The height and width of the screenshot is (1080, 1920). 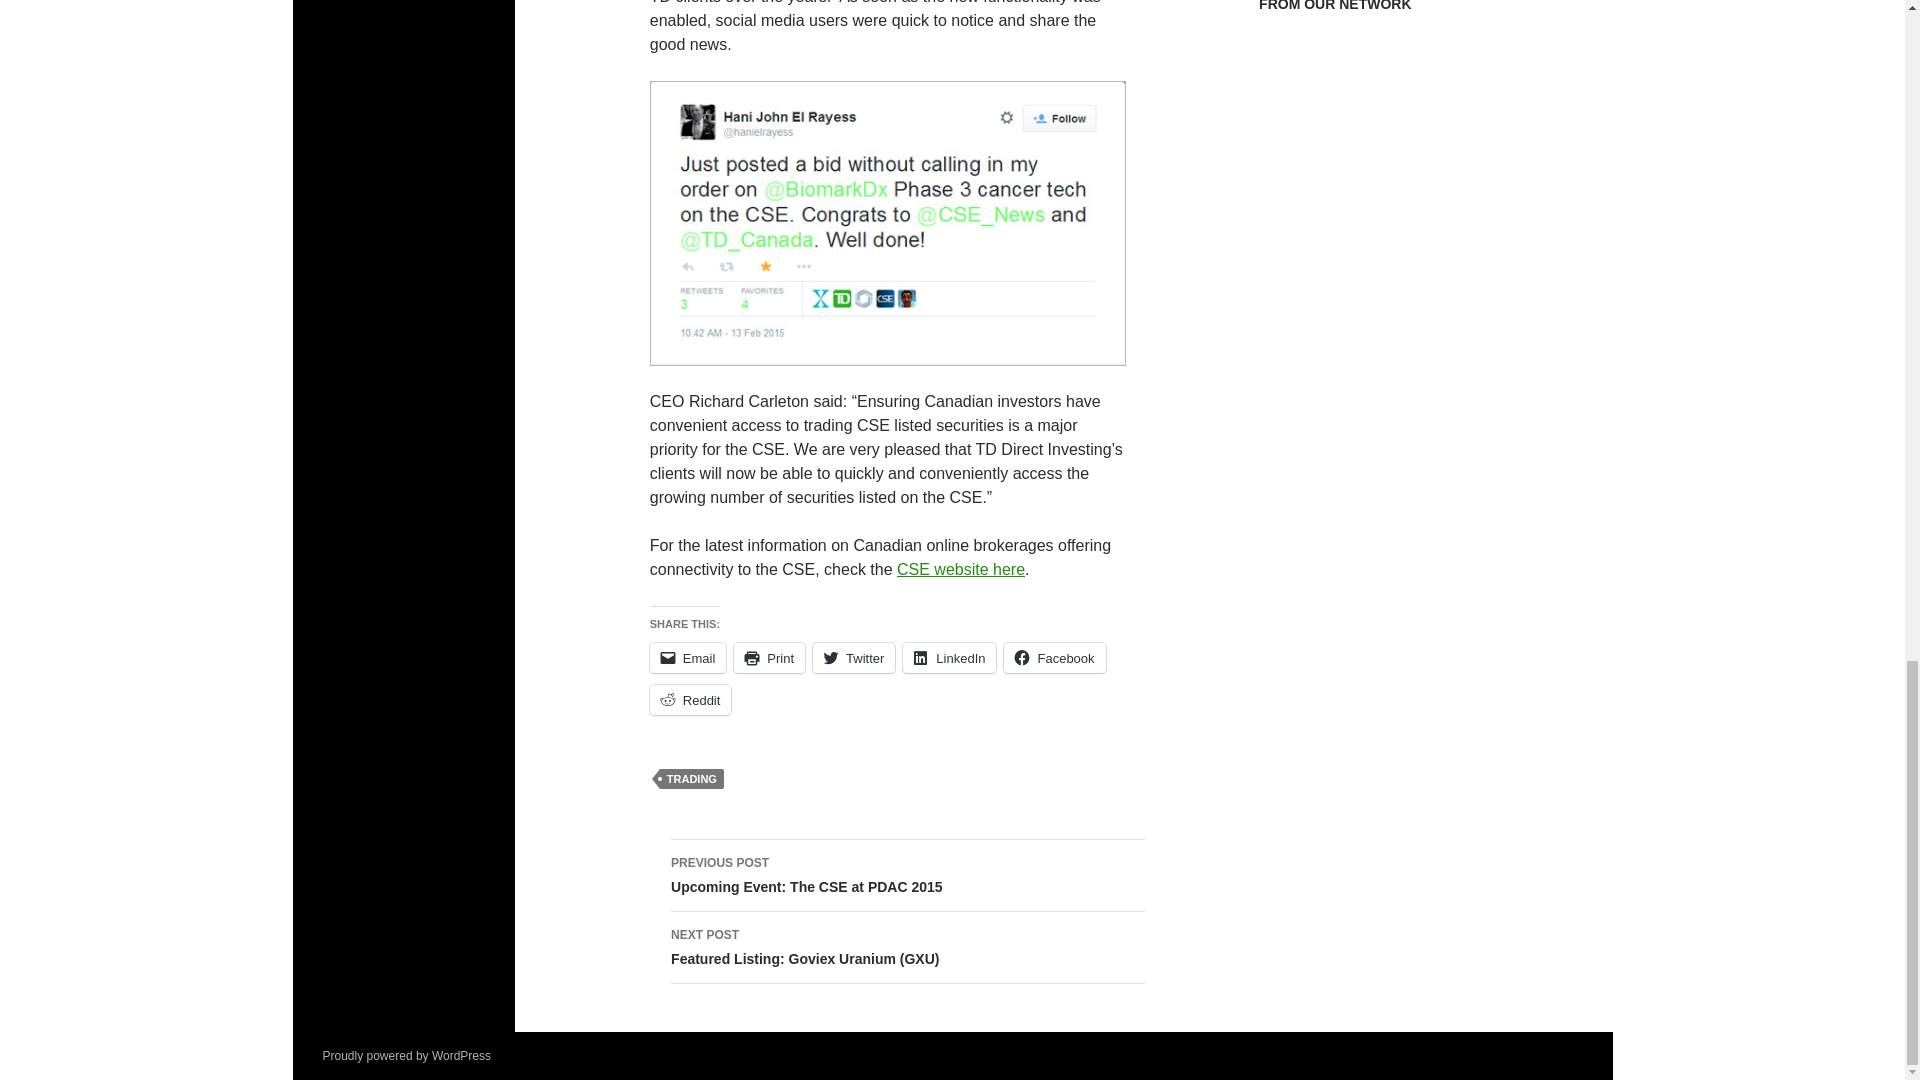 What do you see at coordinates (1054, 657) in the screenshot?
I see `Click to share on Twitter` at bounding box center [1054, 657].